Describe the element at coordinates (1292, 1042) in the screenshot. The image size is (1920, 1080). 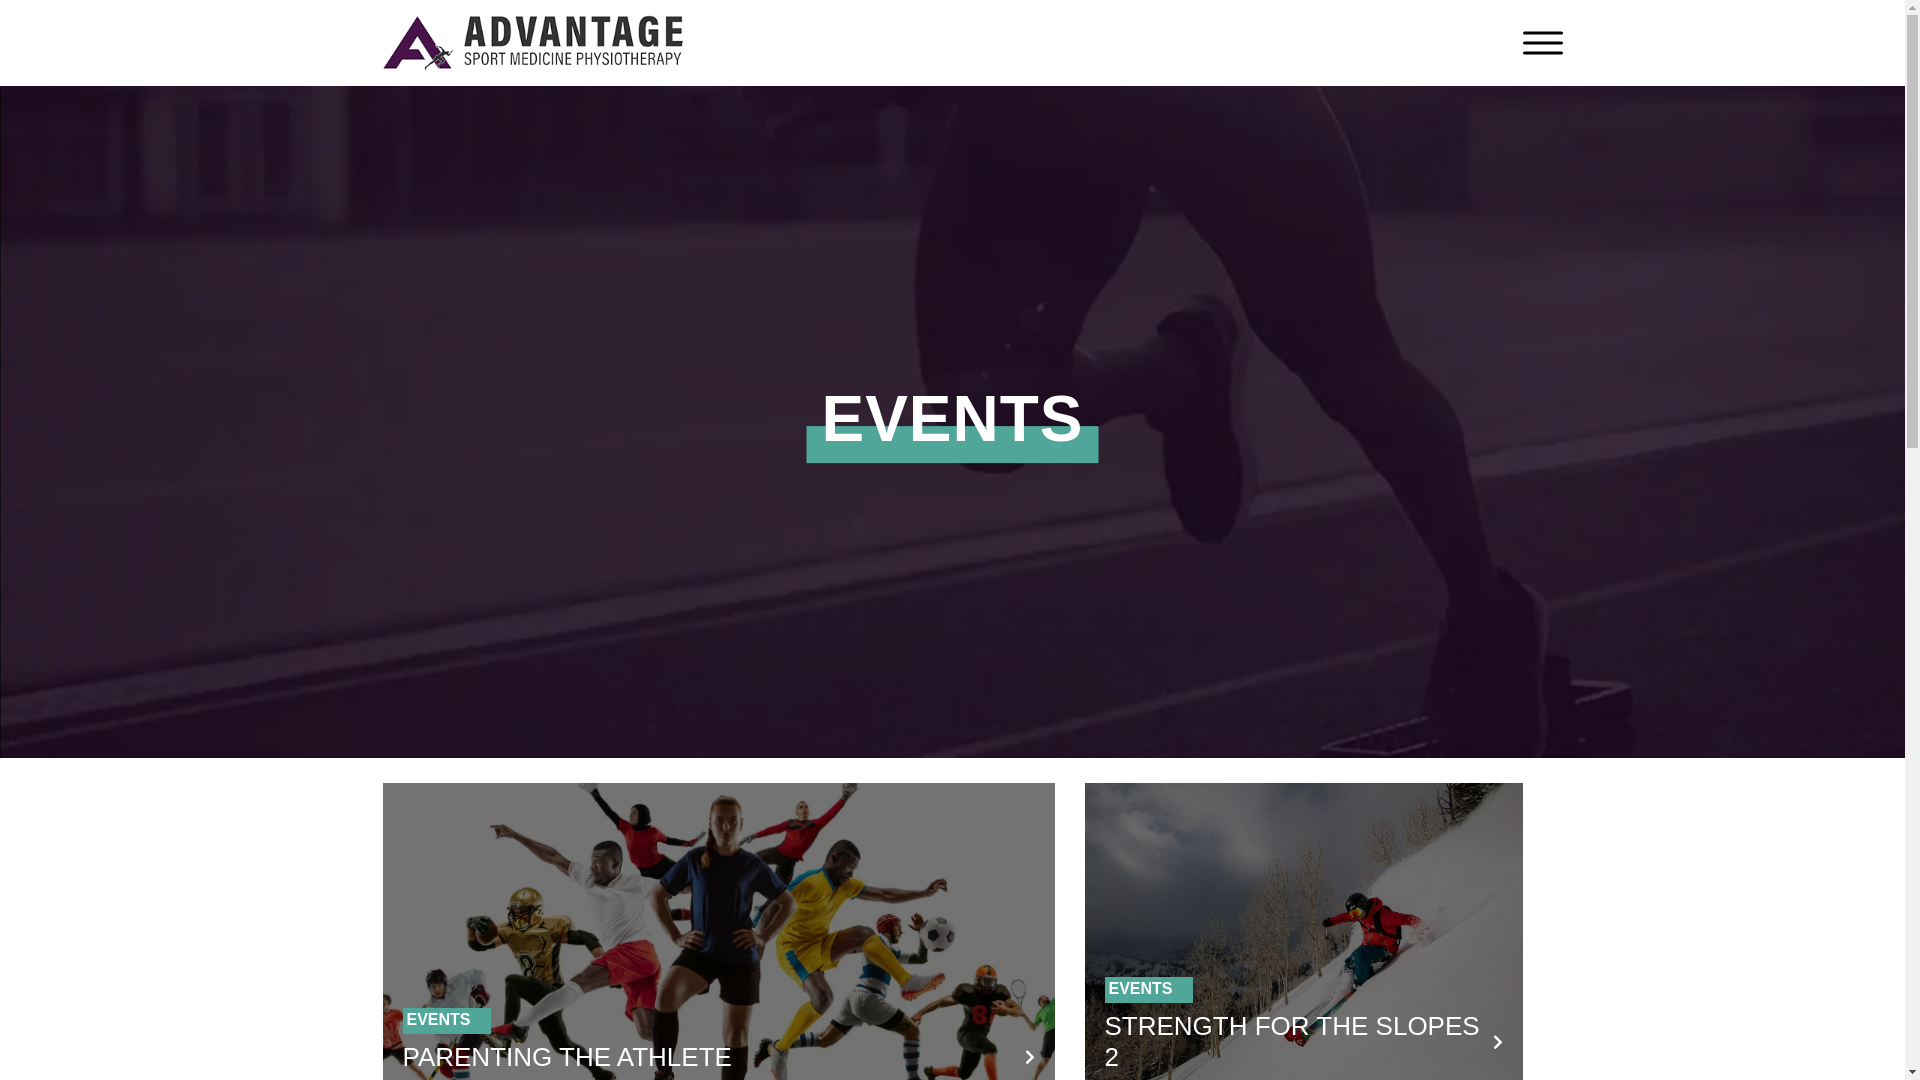
I see `STRENGTH FOR THE SLOPES 2` at that location.